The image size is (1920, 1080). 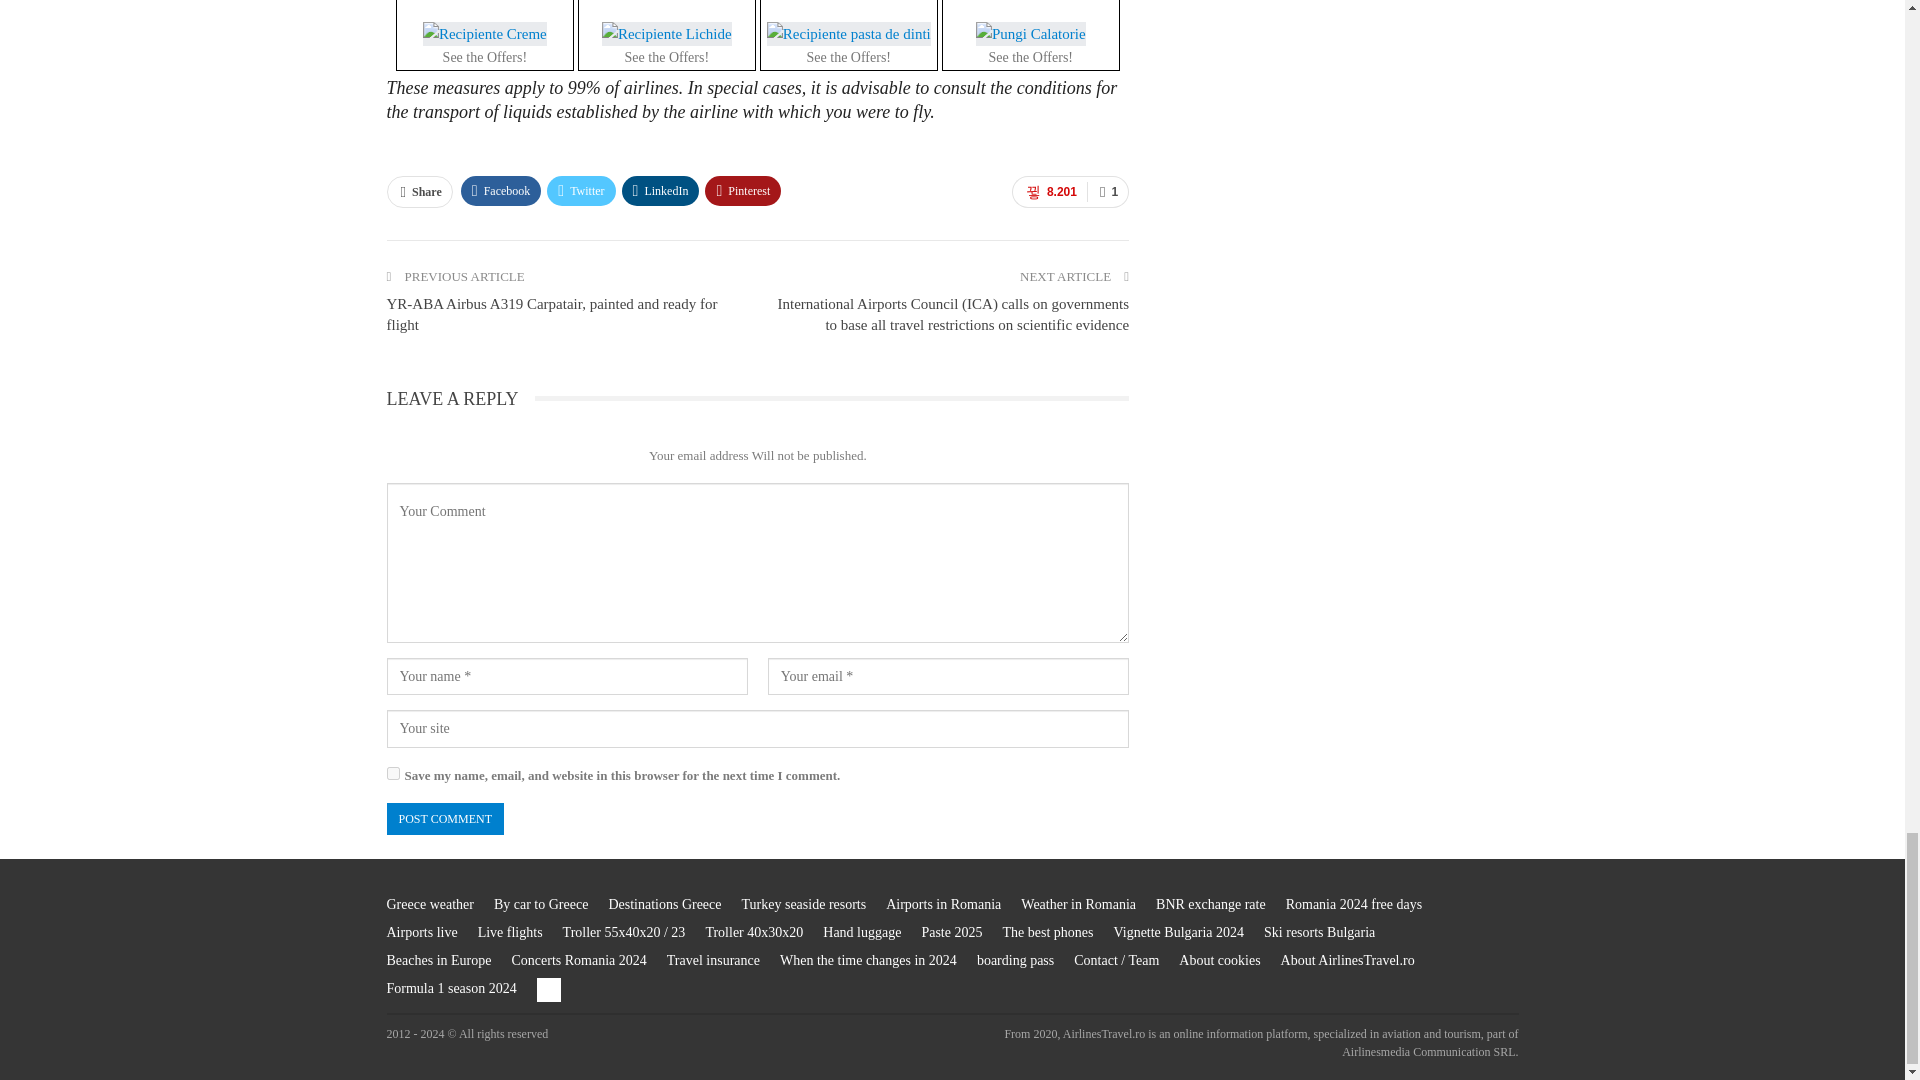 I want to click on See the Offers!, so click(x=484, y=35).